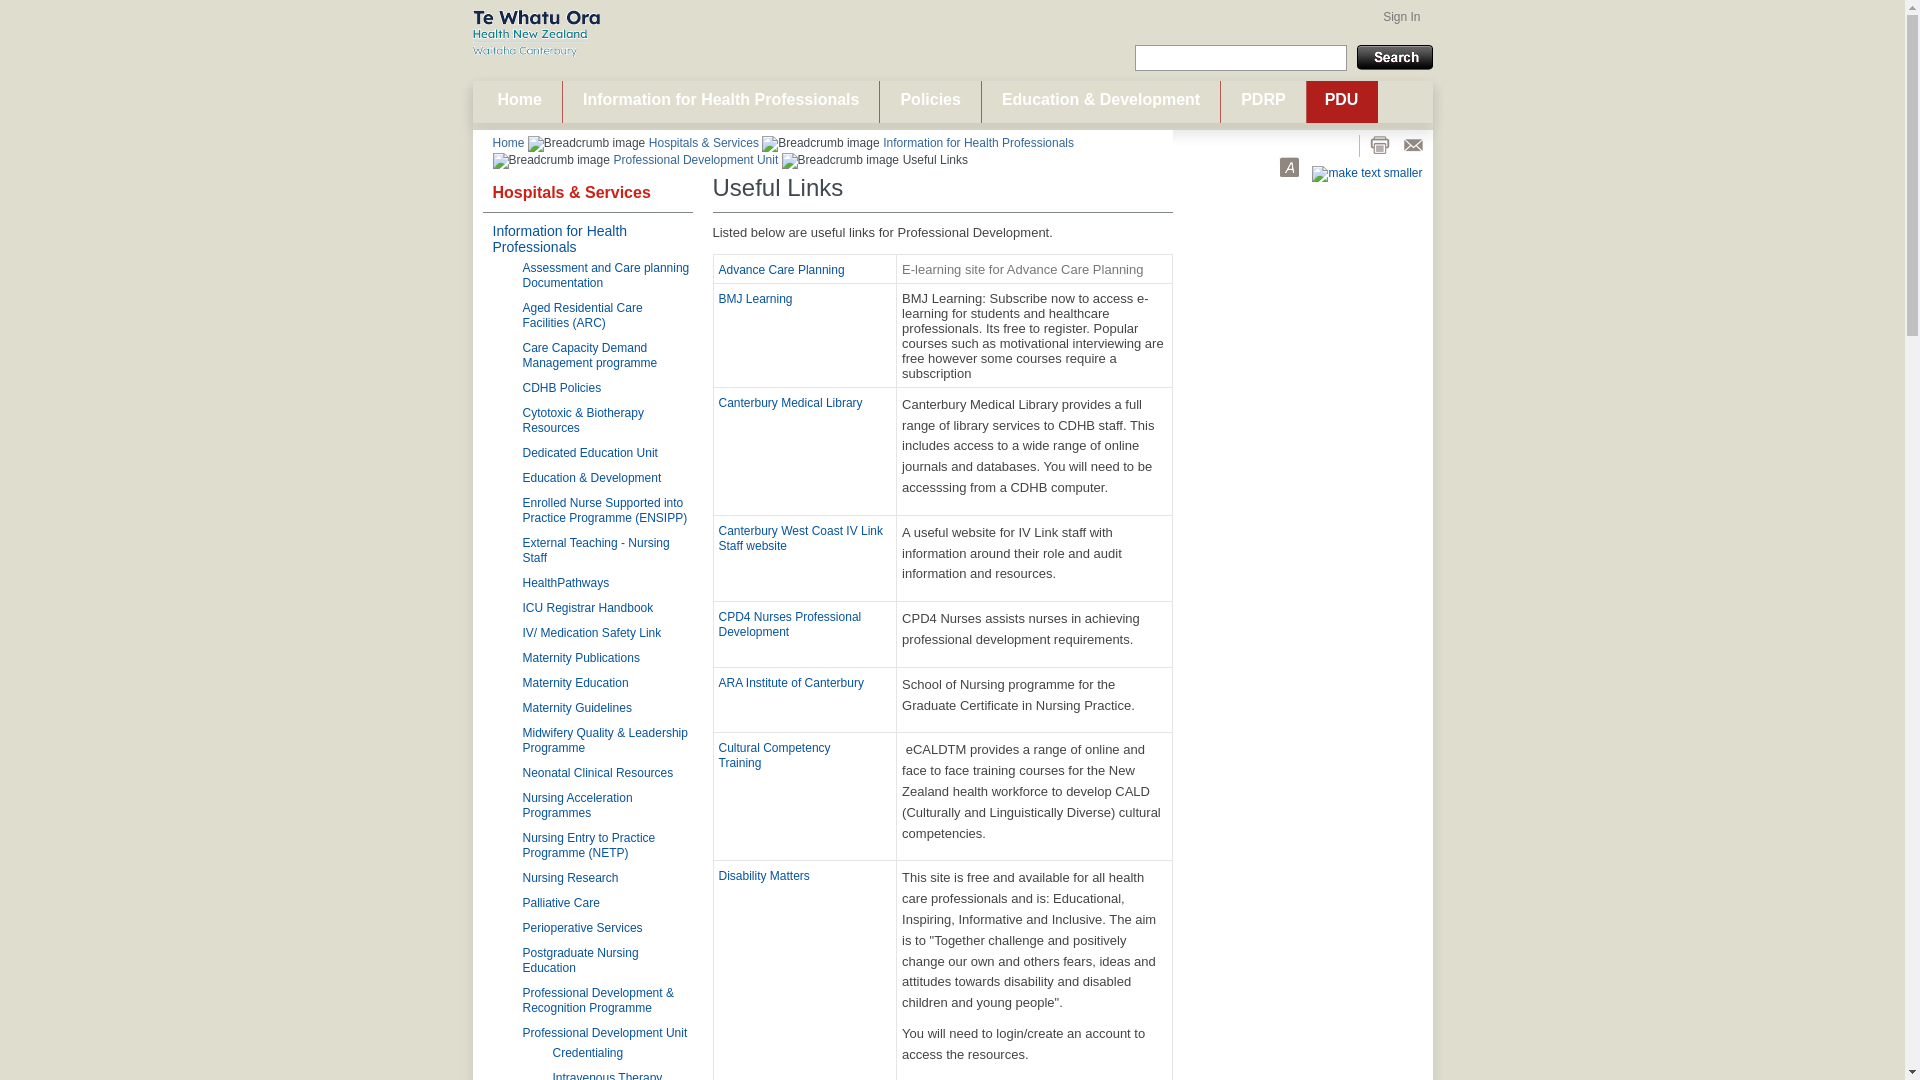 Image resolution: width=1920 pixels, height=1080 pixels. I want to click on Dedicated Education Unit, so click(589, 453).